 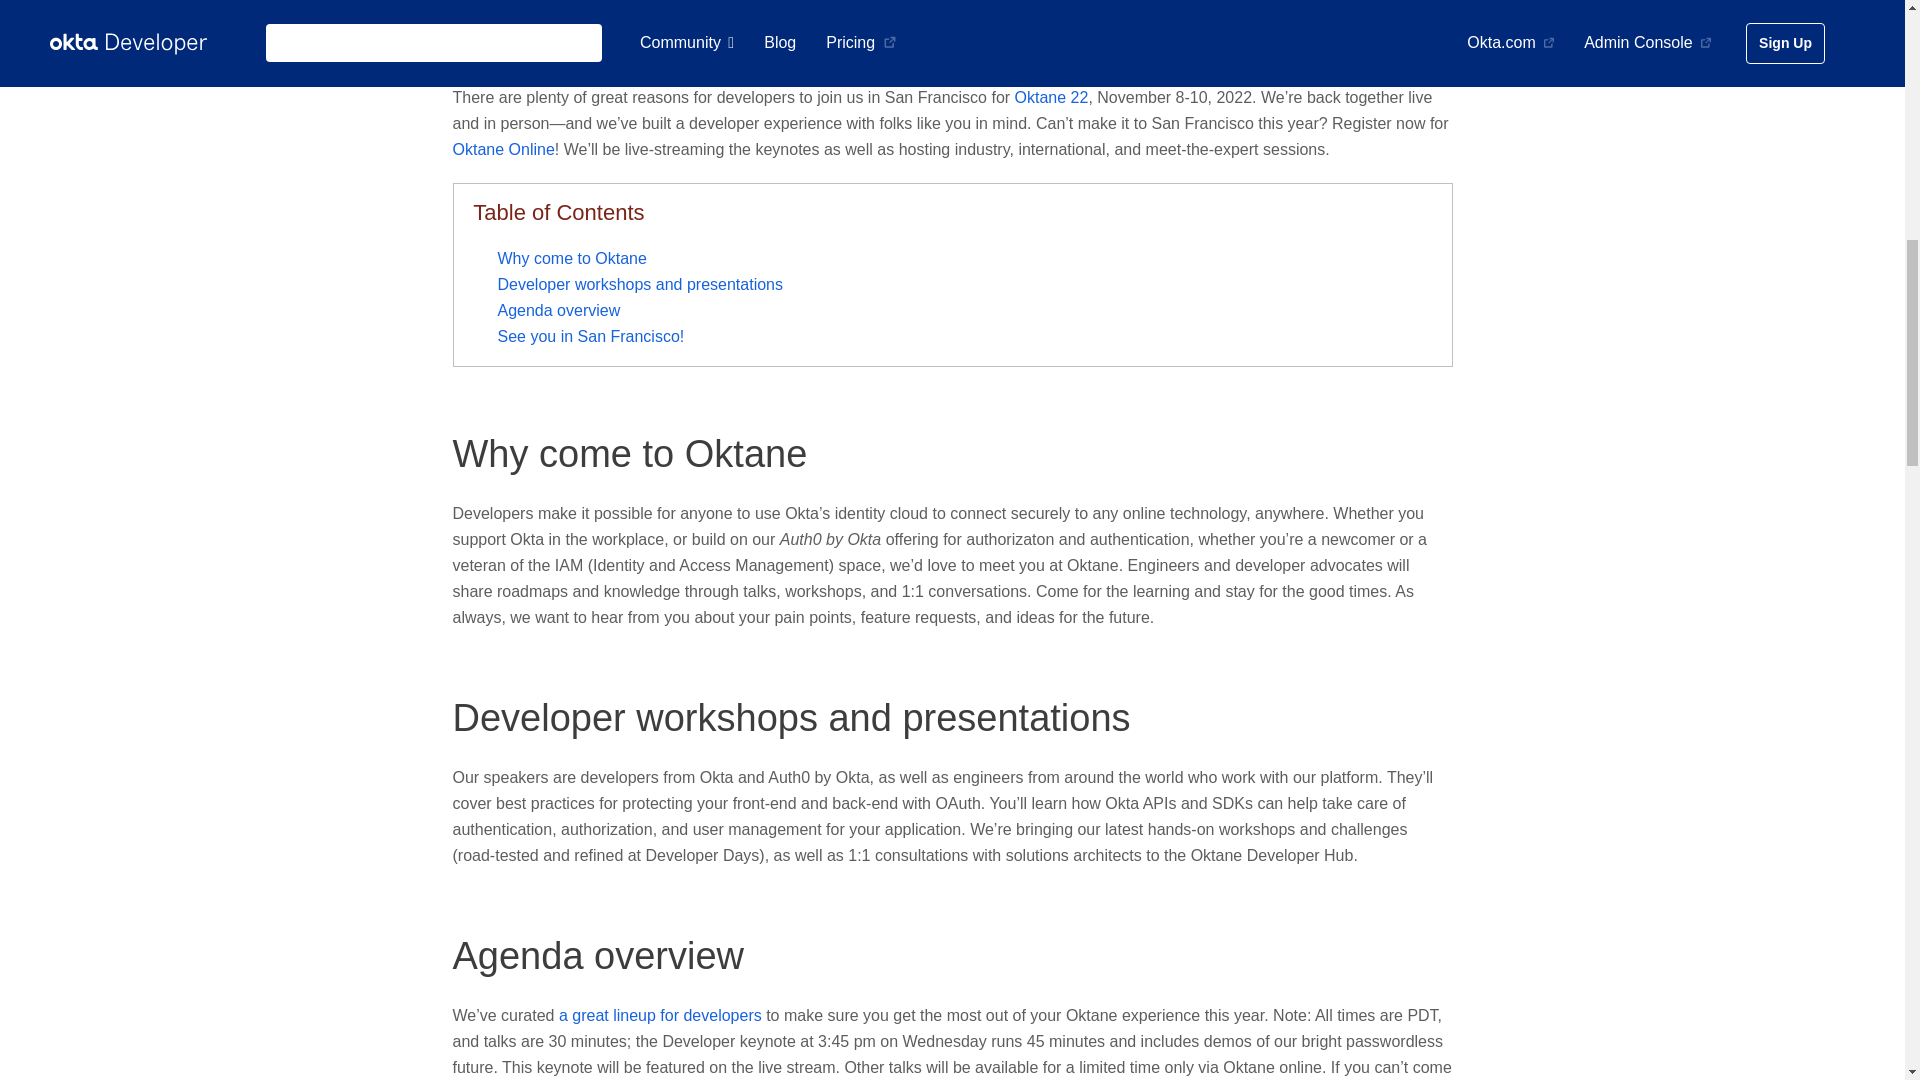 I want to click on Agenda overview, so click(x=598, y=956).